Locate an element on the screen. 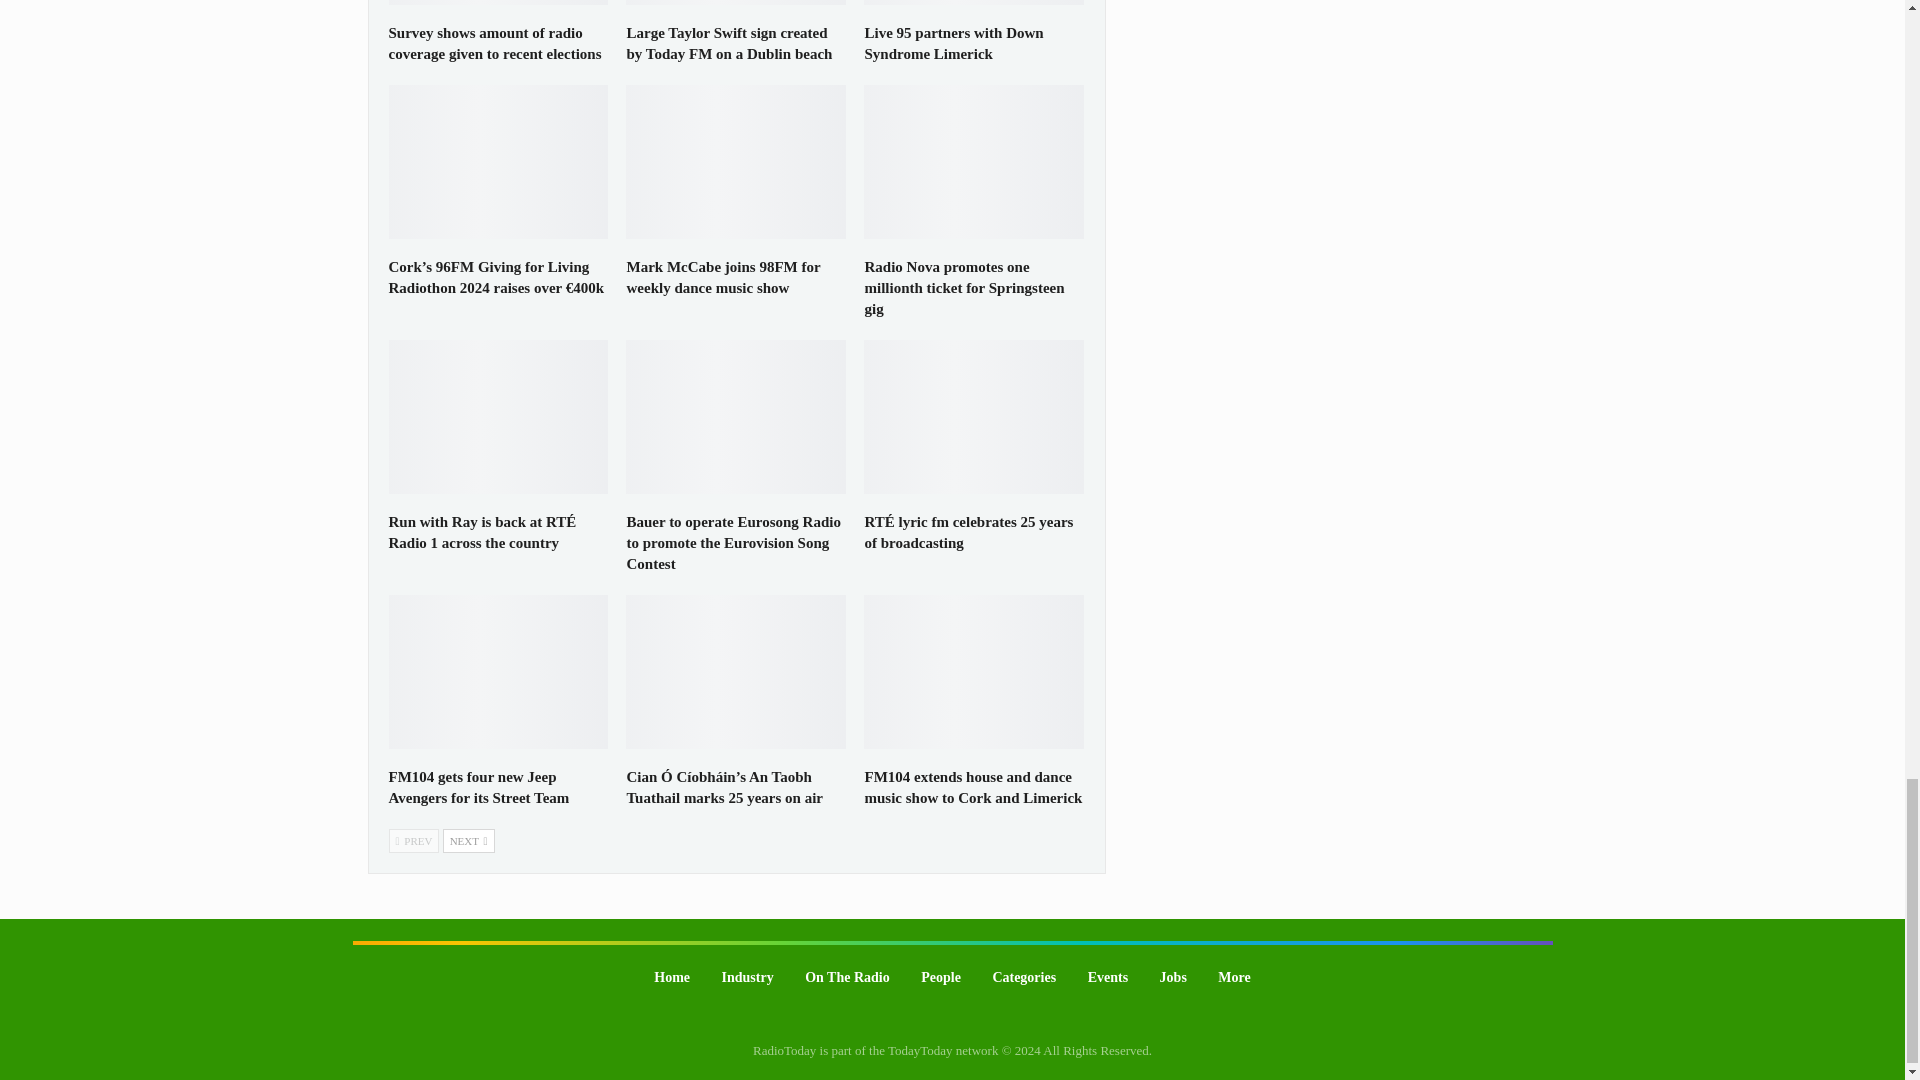 The image size is (1920, 1080). Live 95 partners with Down Syndrome Limerick is located at coordinates (953, 42).